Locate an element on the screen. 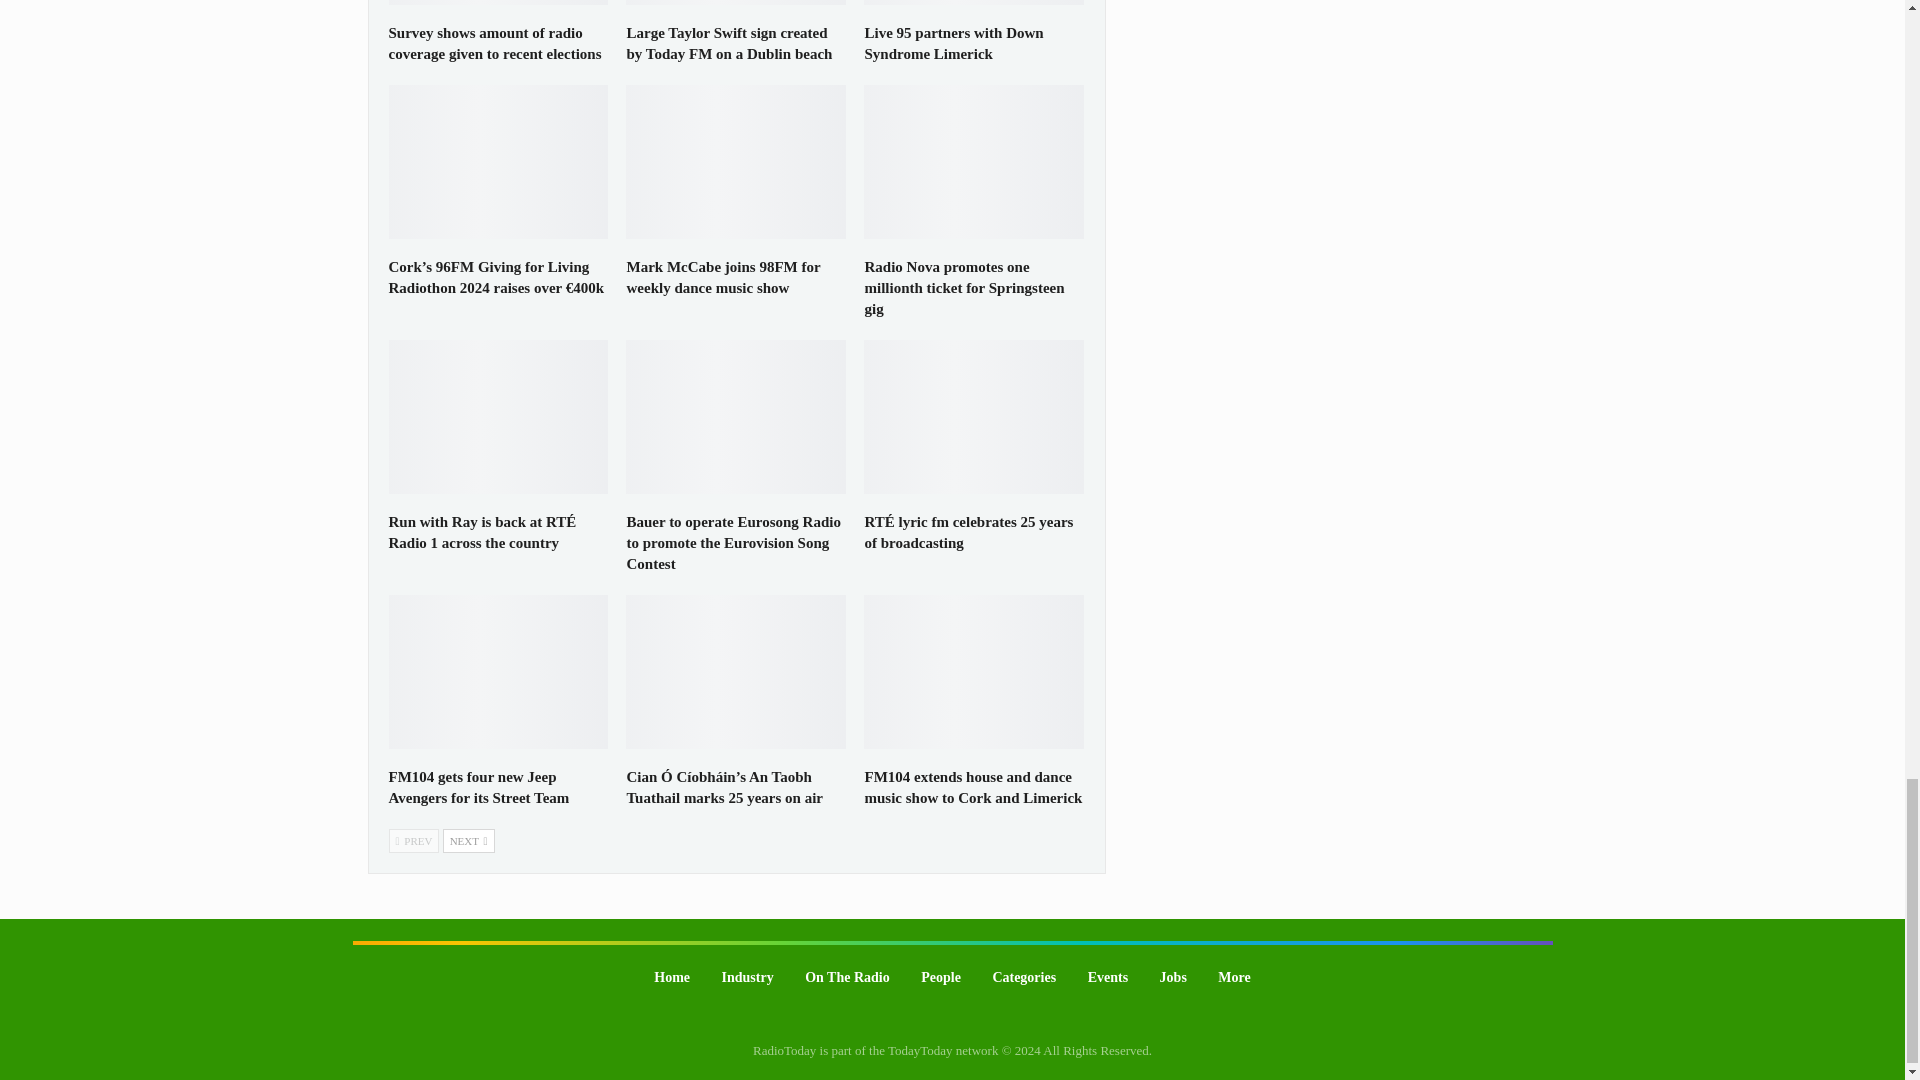 The image size is (1920, 1080). Live 95 partners with Down Syndrome Limerick is located at coordinates (953, 42).